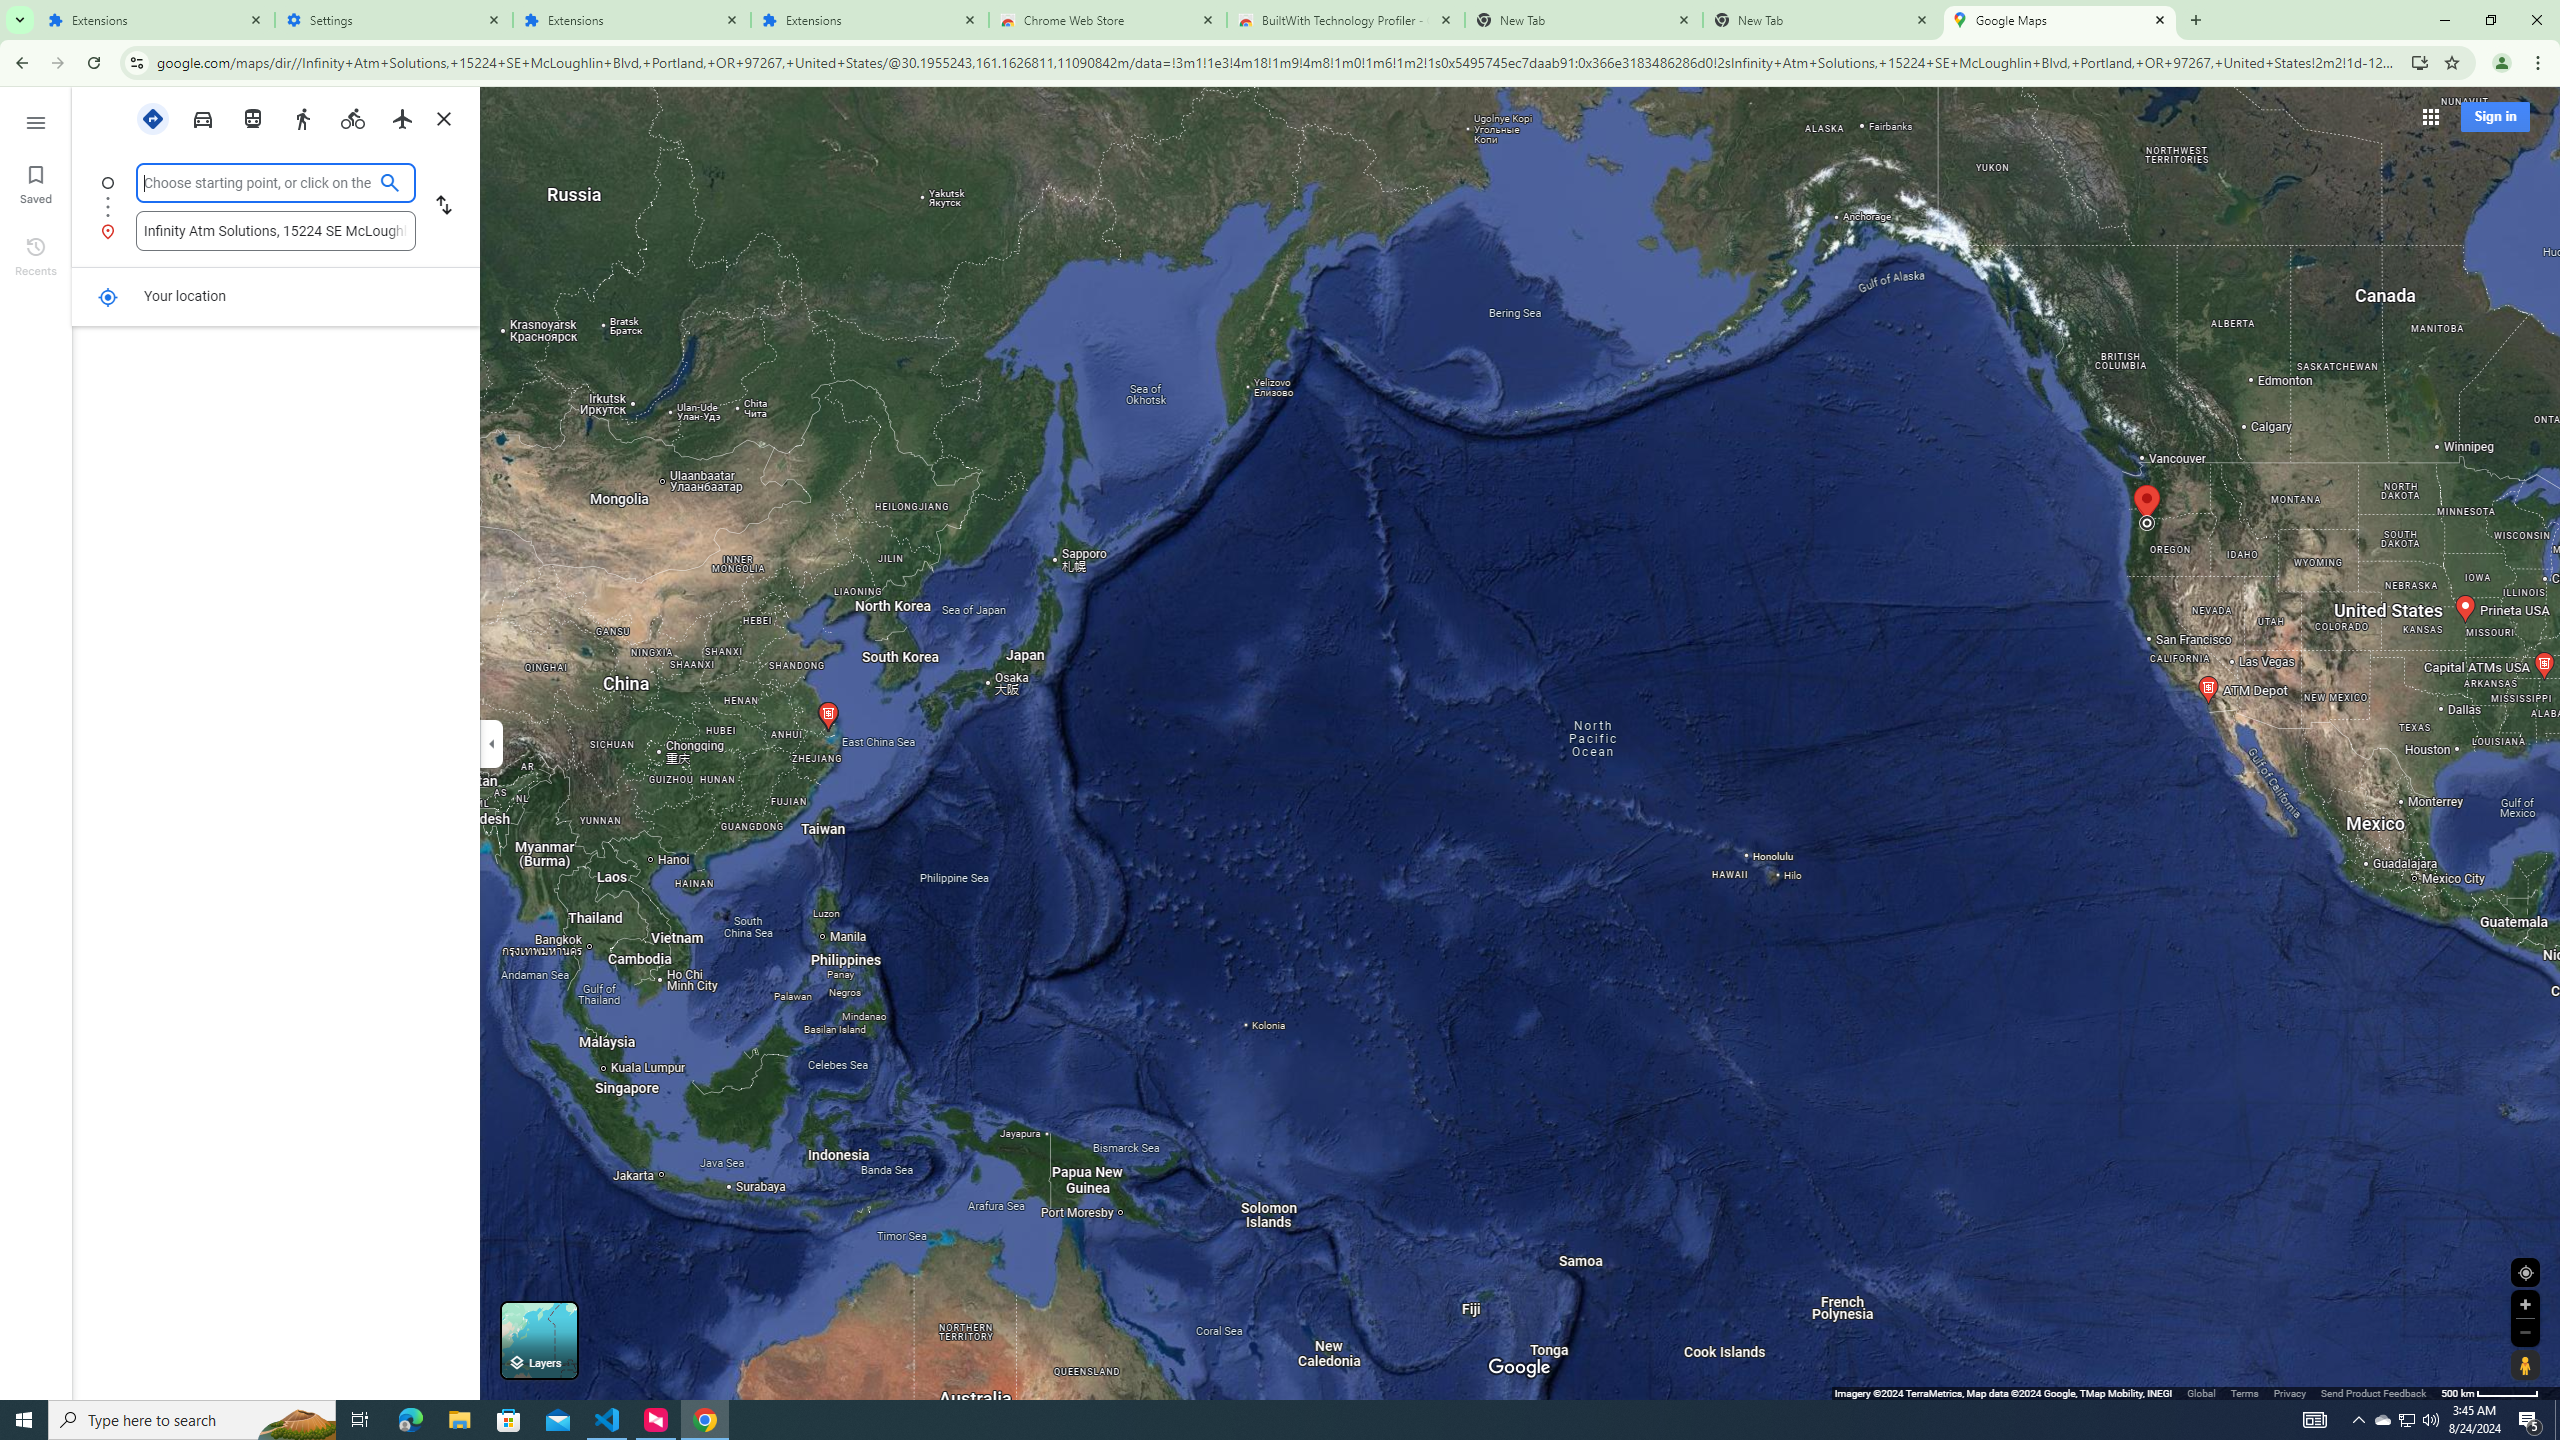  I want to click on Settings, so click(394, 20).